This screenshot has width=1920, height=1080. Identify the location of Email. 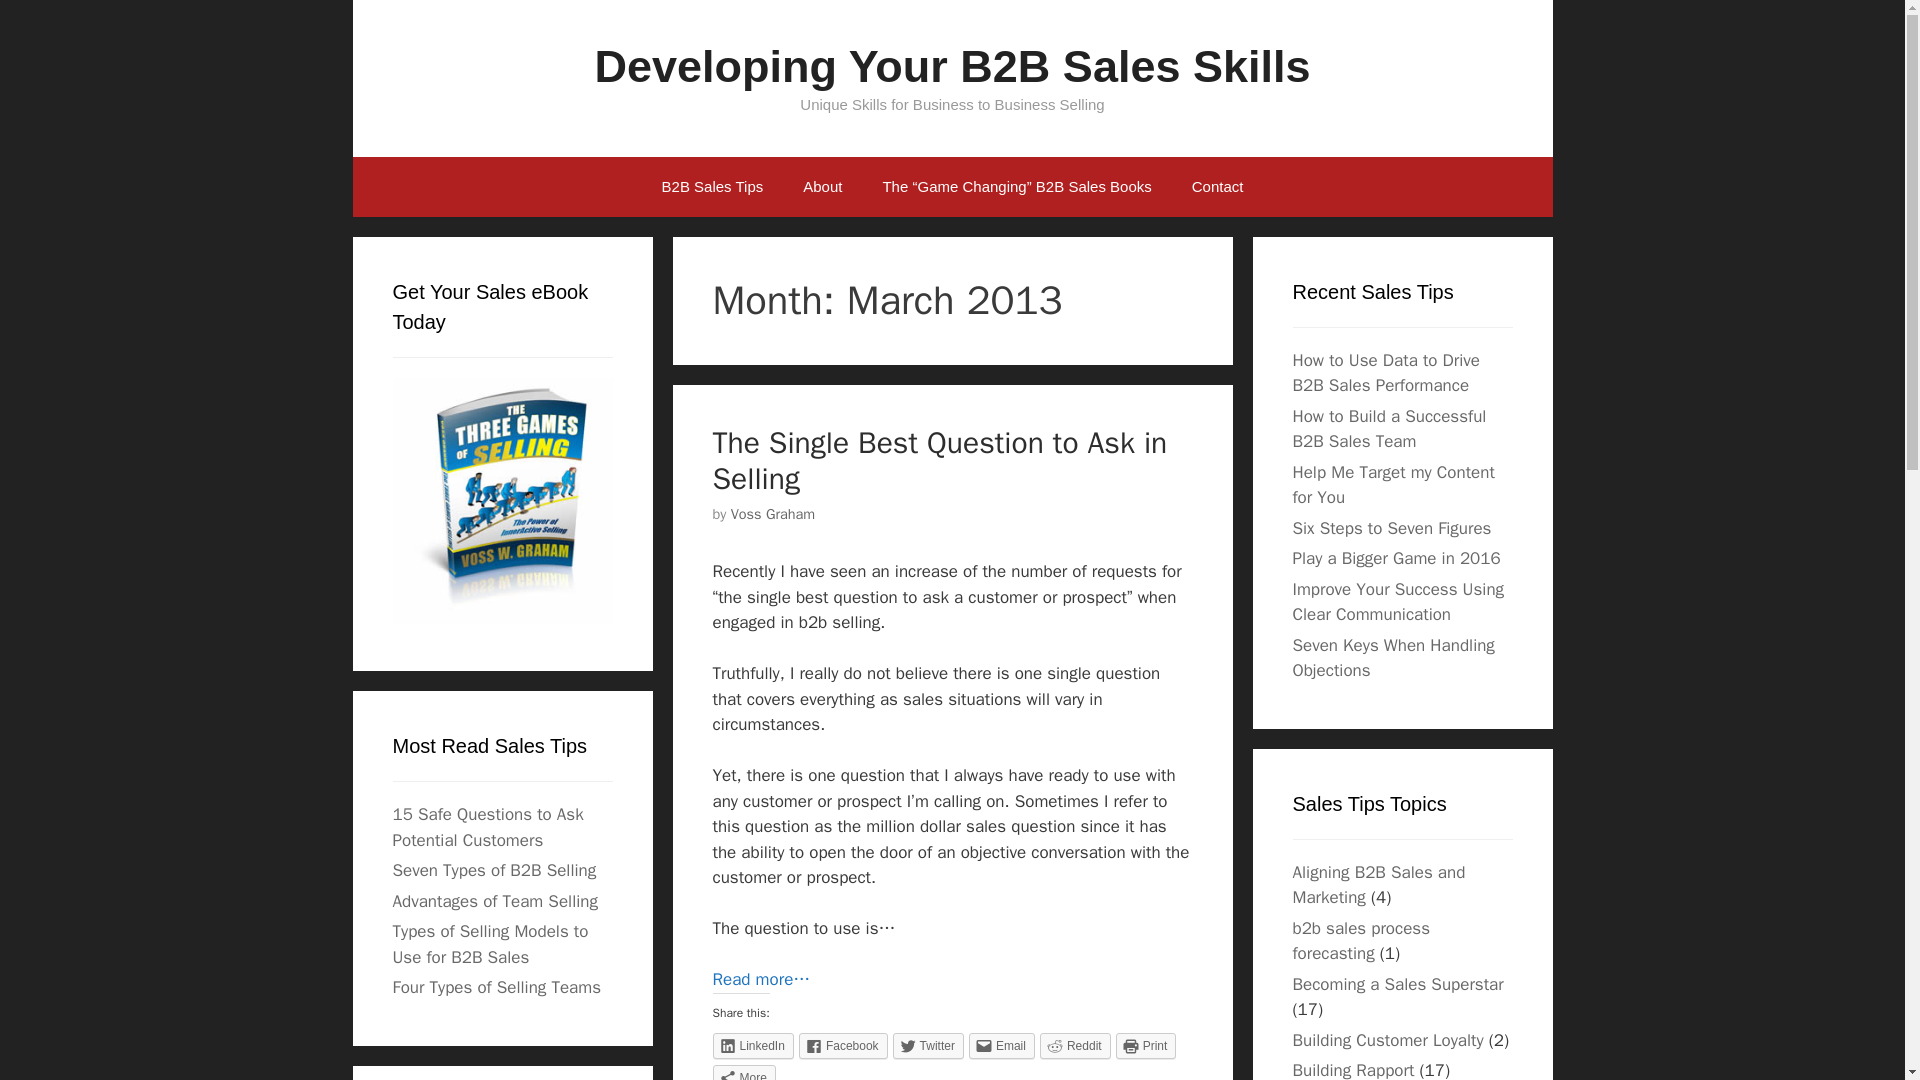
(1002, 1046).